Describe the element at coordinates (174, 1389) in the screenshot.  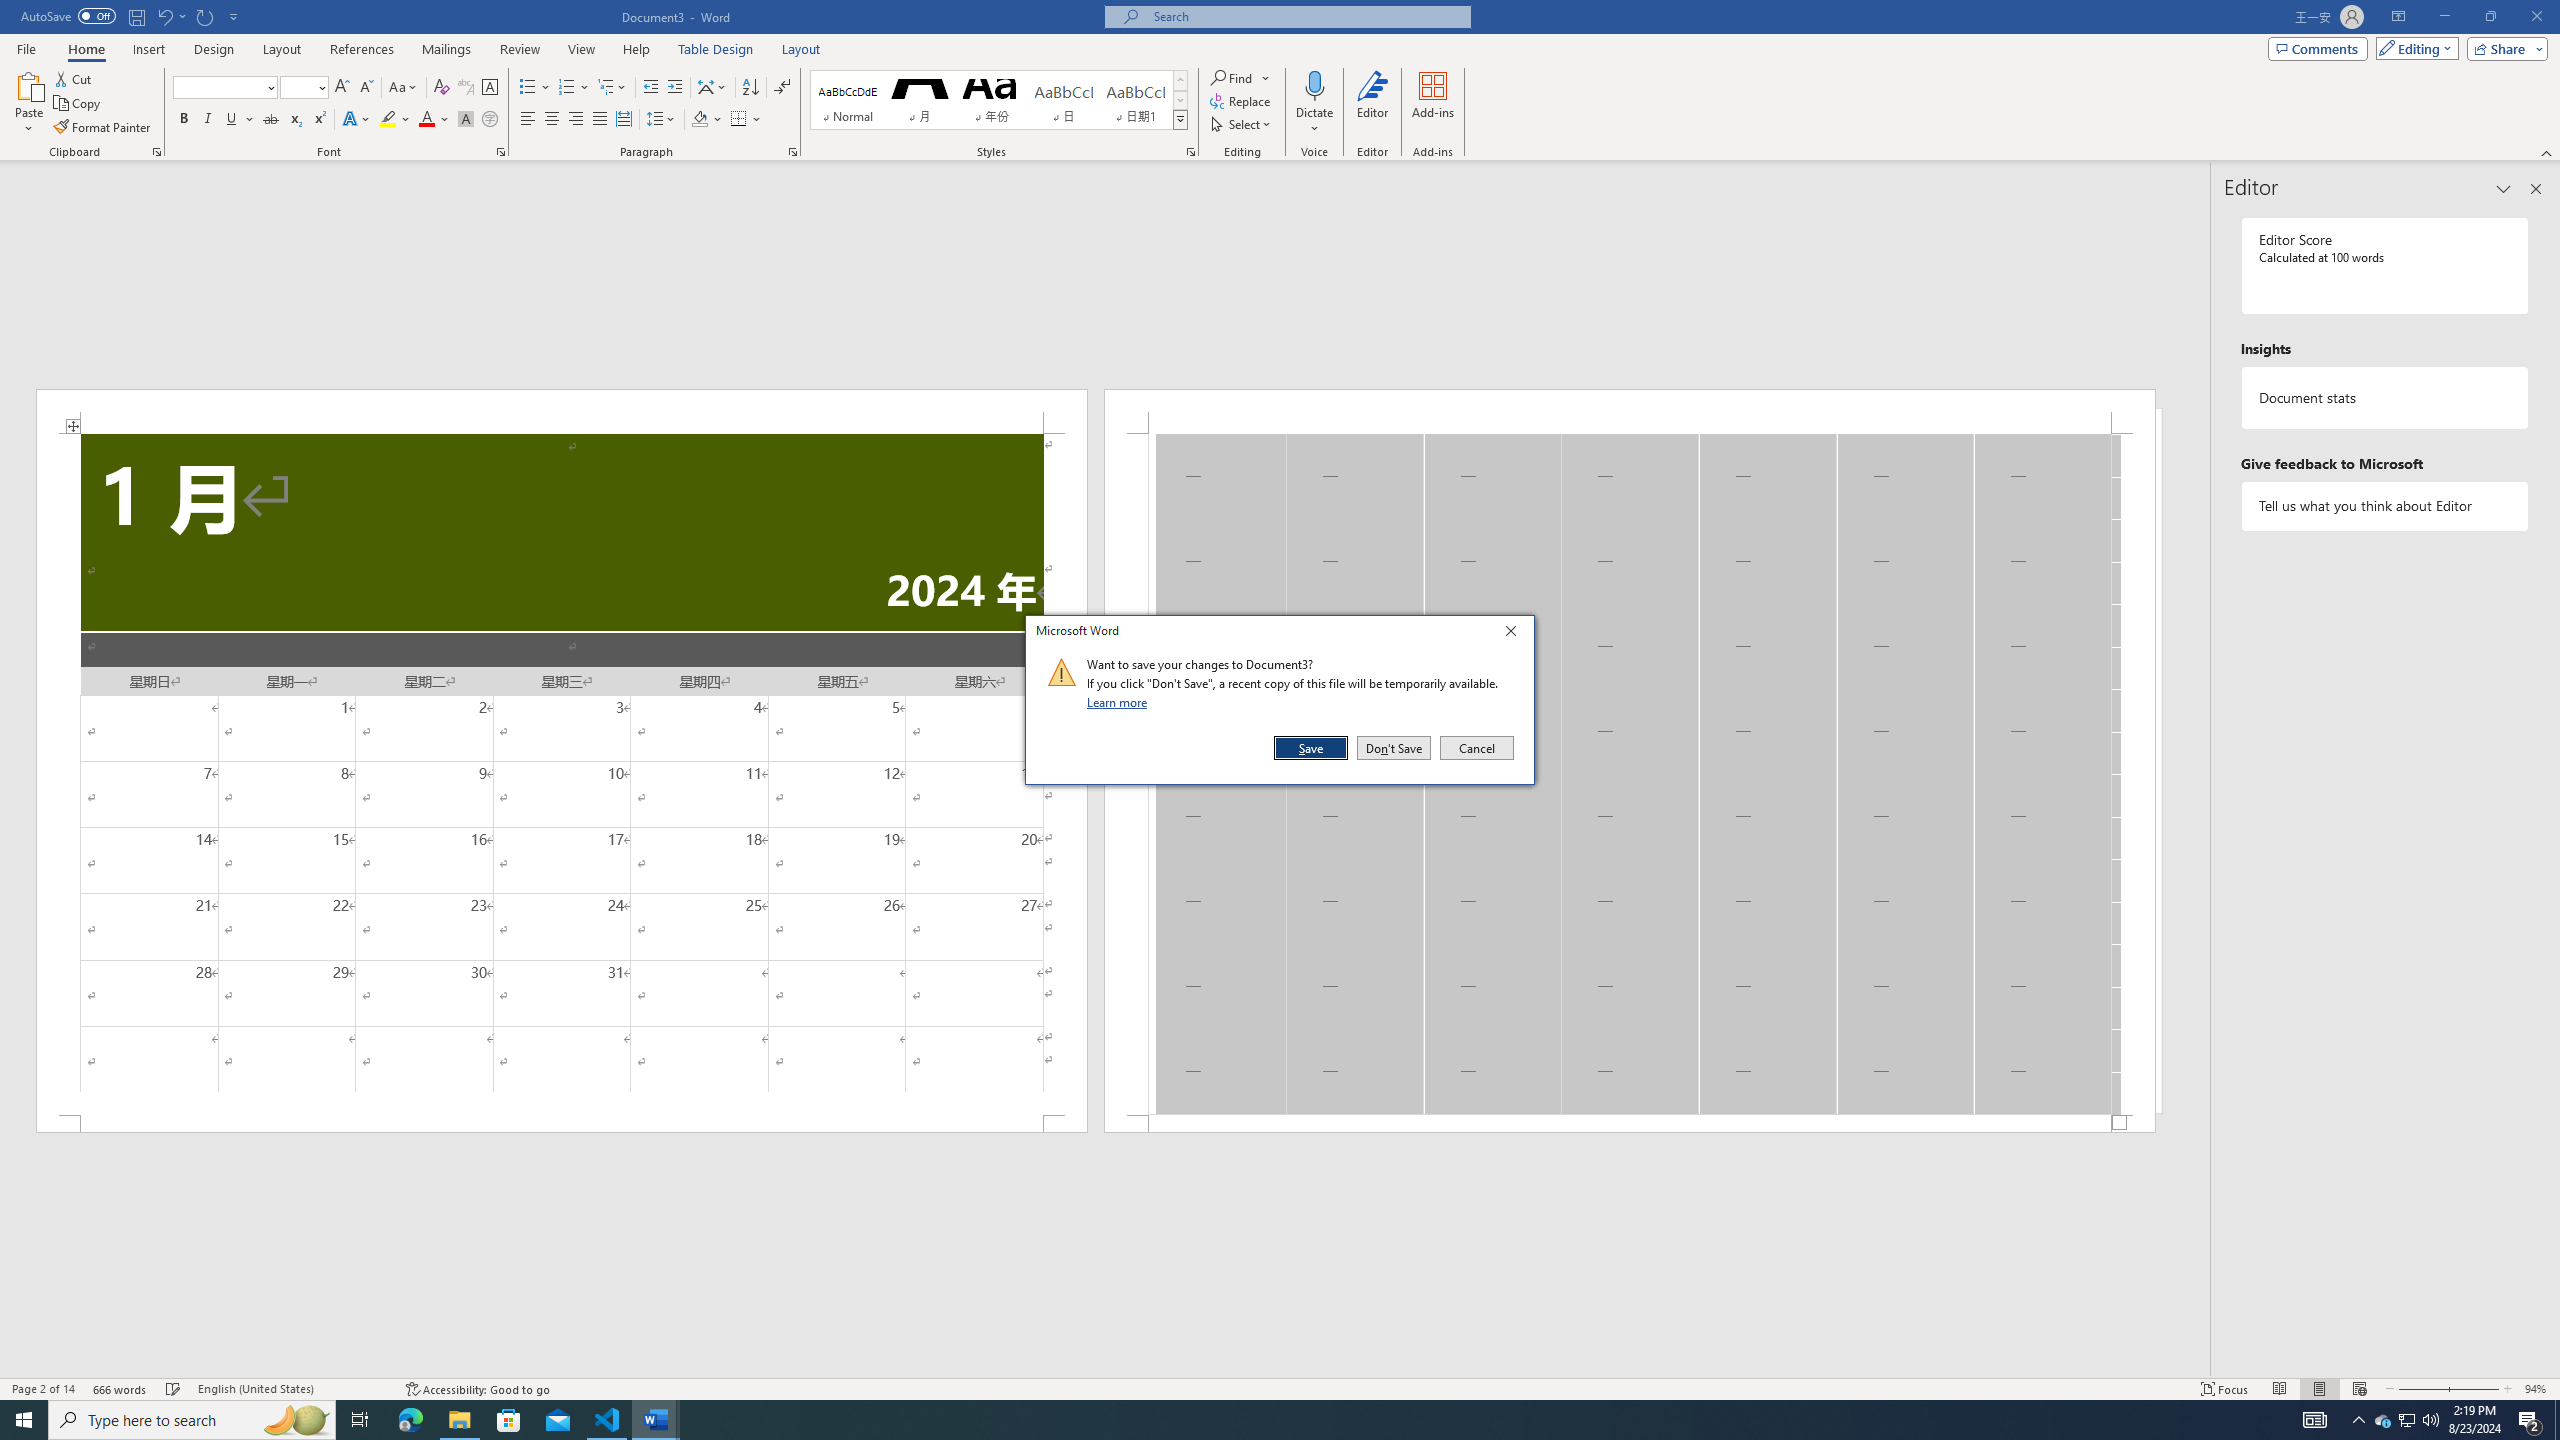
I see `Spelling and Grammar Check Checking` at that location.